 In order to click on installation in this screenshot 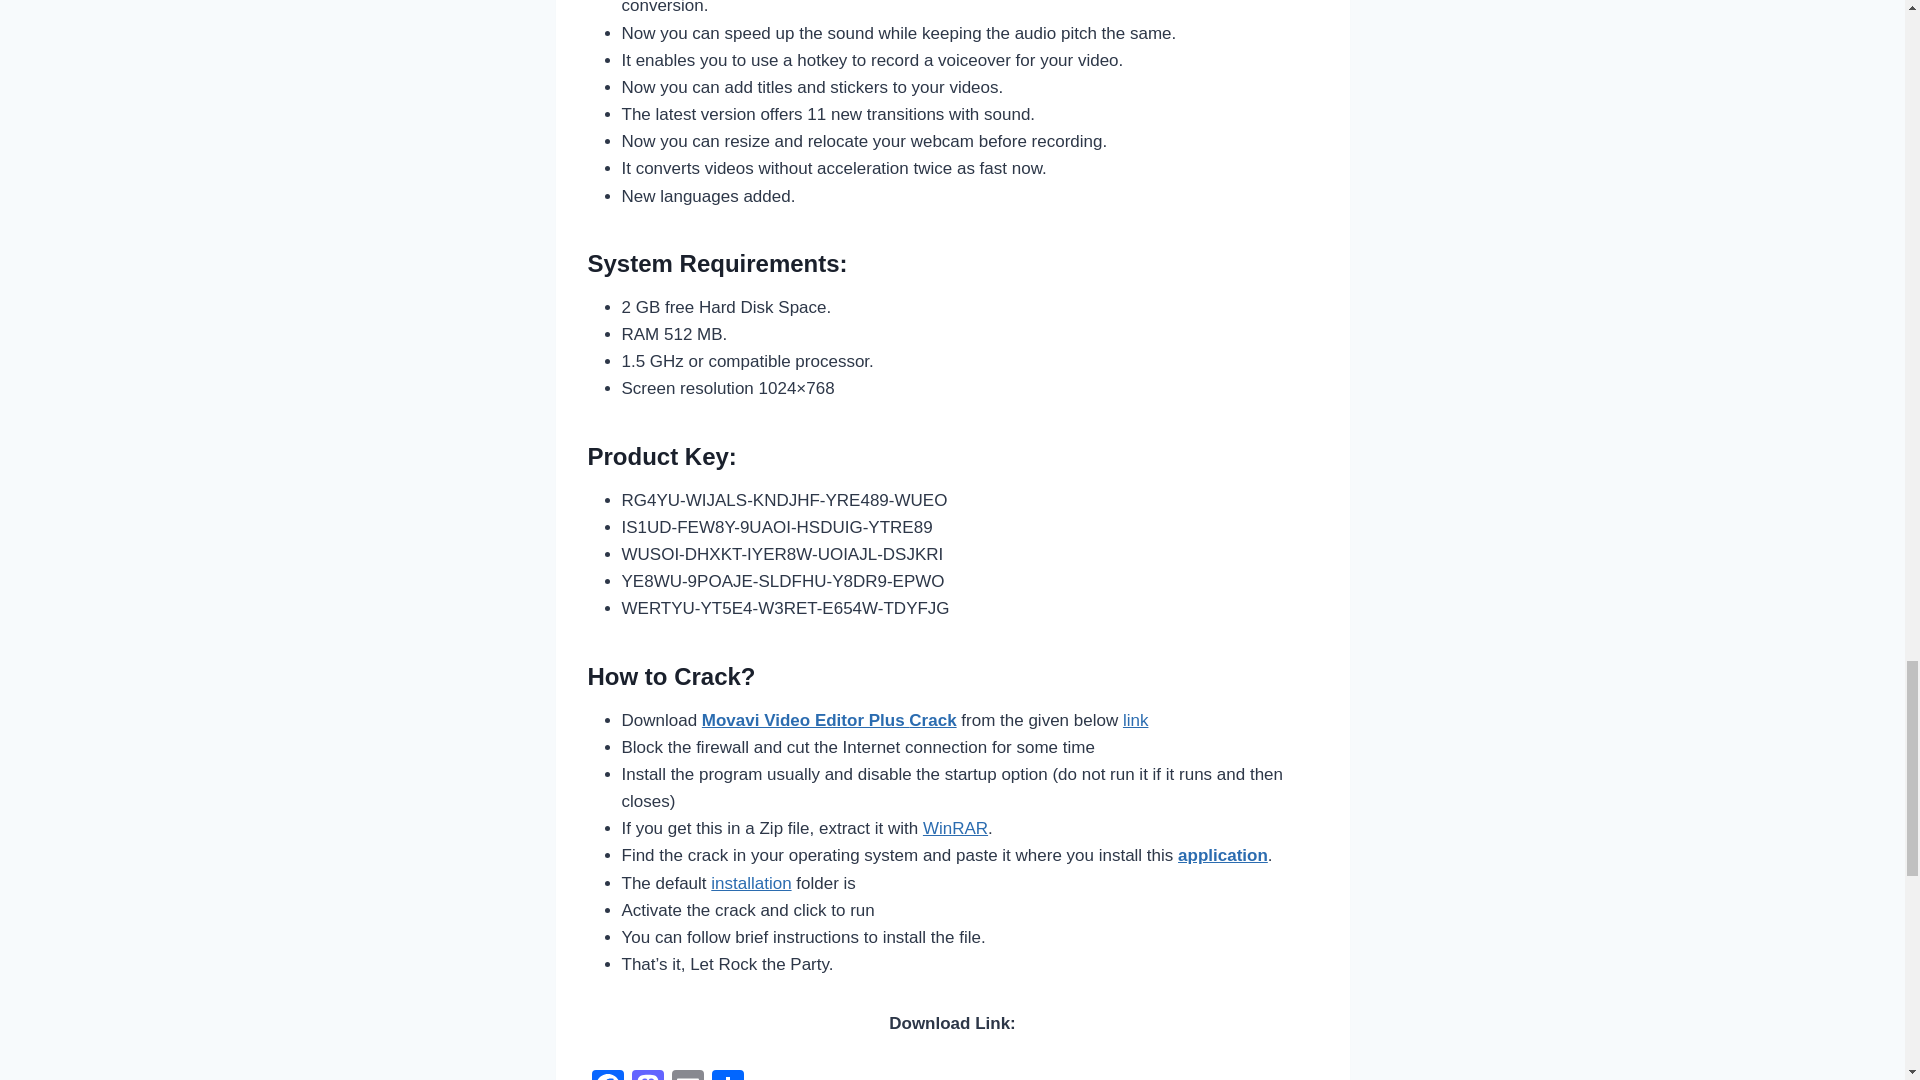, I will do `click(750, 883)`.